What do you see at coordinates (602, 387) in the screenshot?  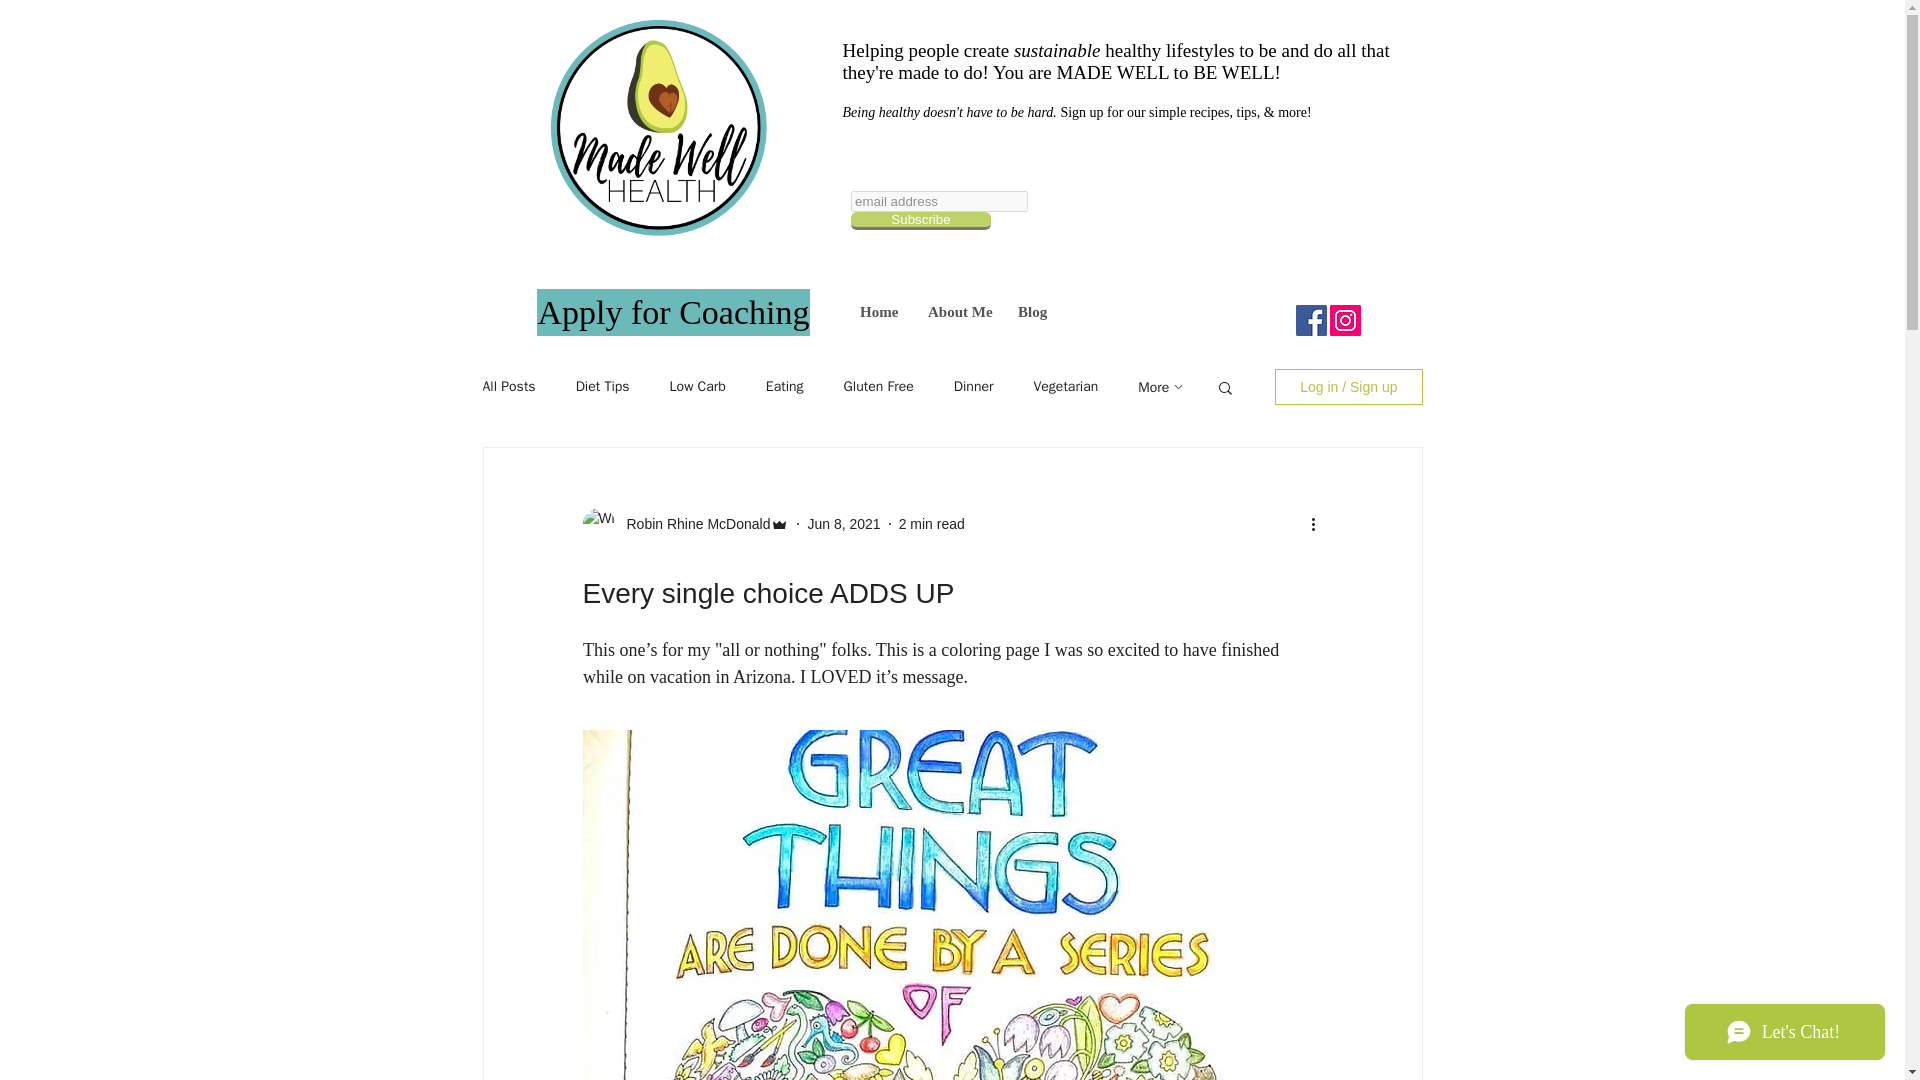 I see `Diet Tips` at bounding box center [602, 387].